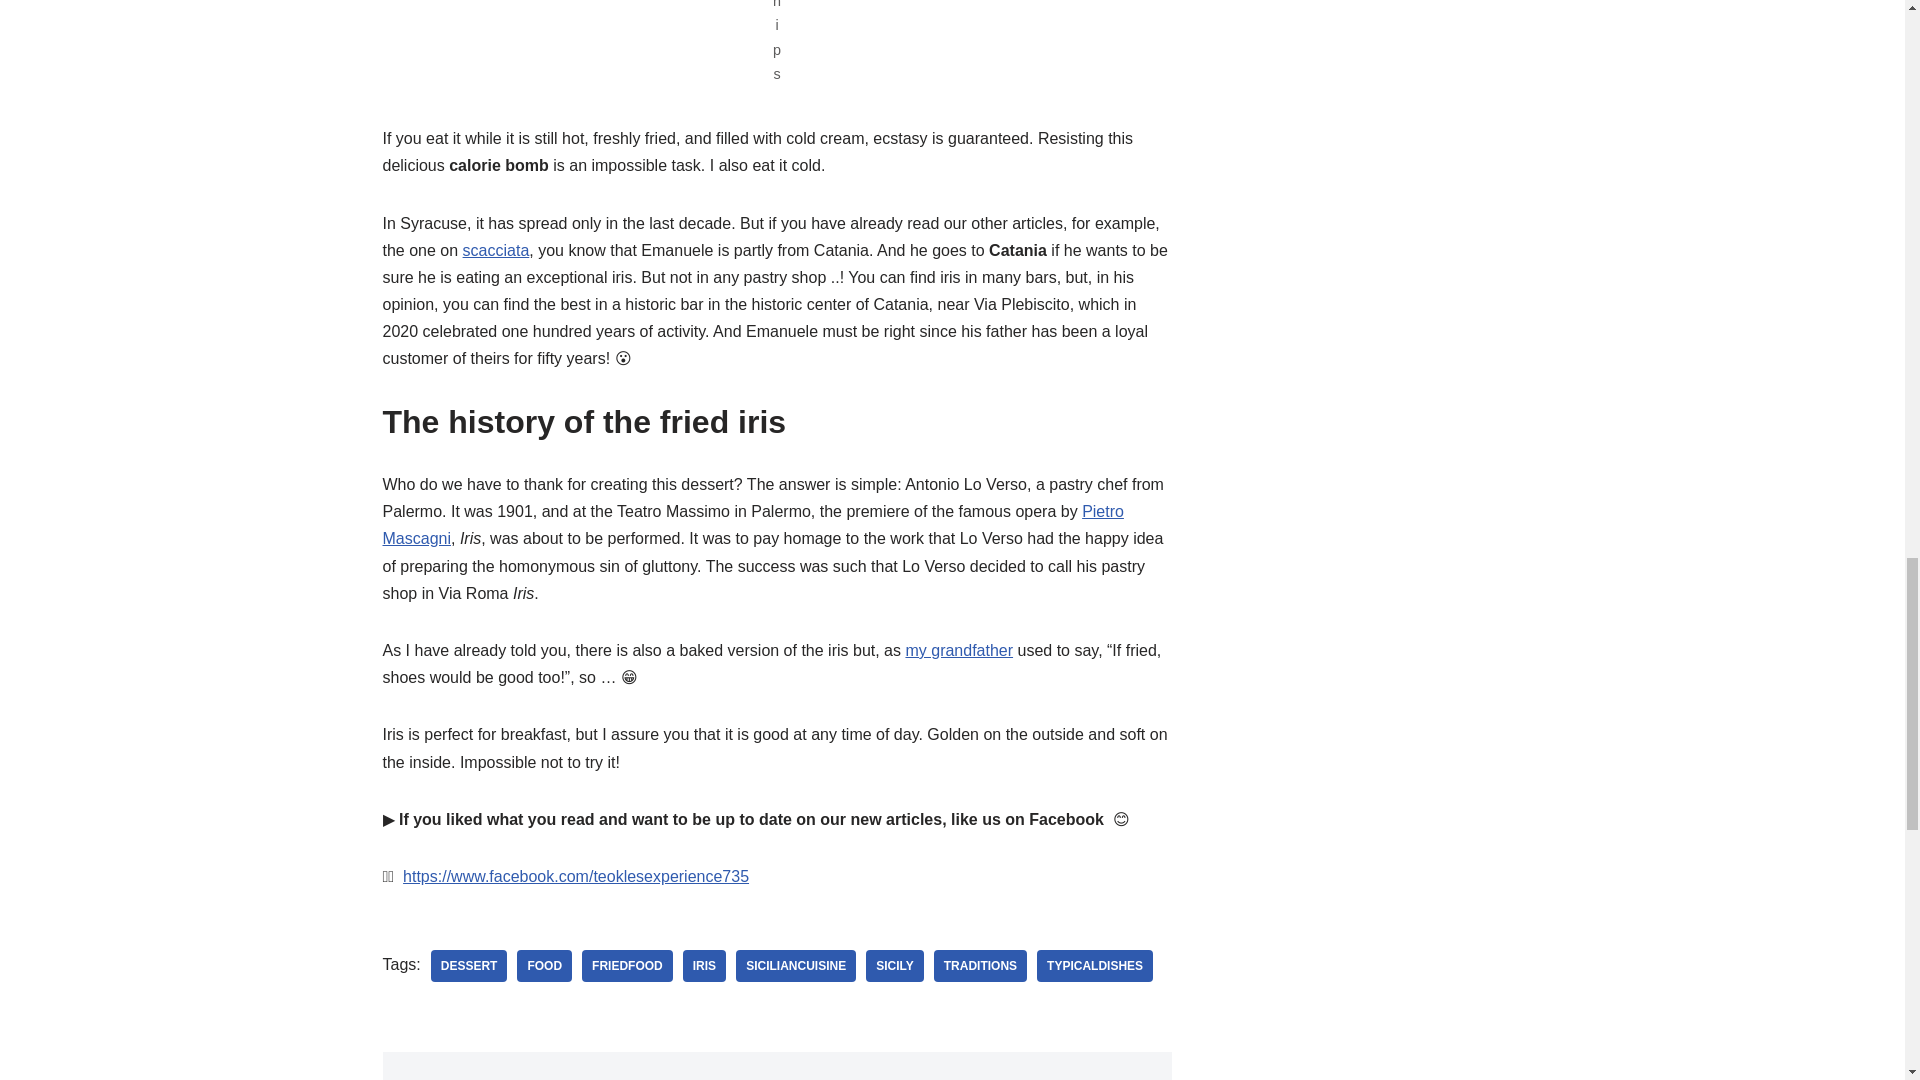 The height and width of the screenshot is (1080, 1920). I want to click on scacciata, so click(496, 250).